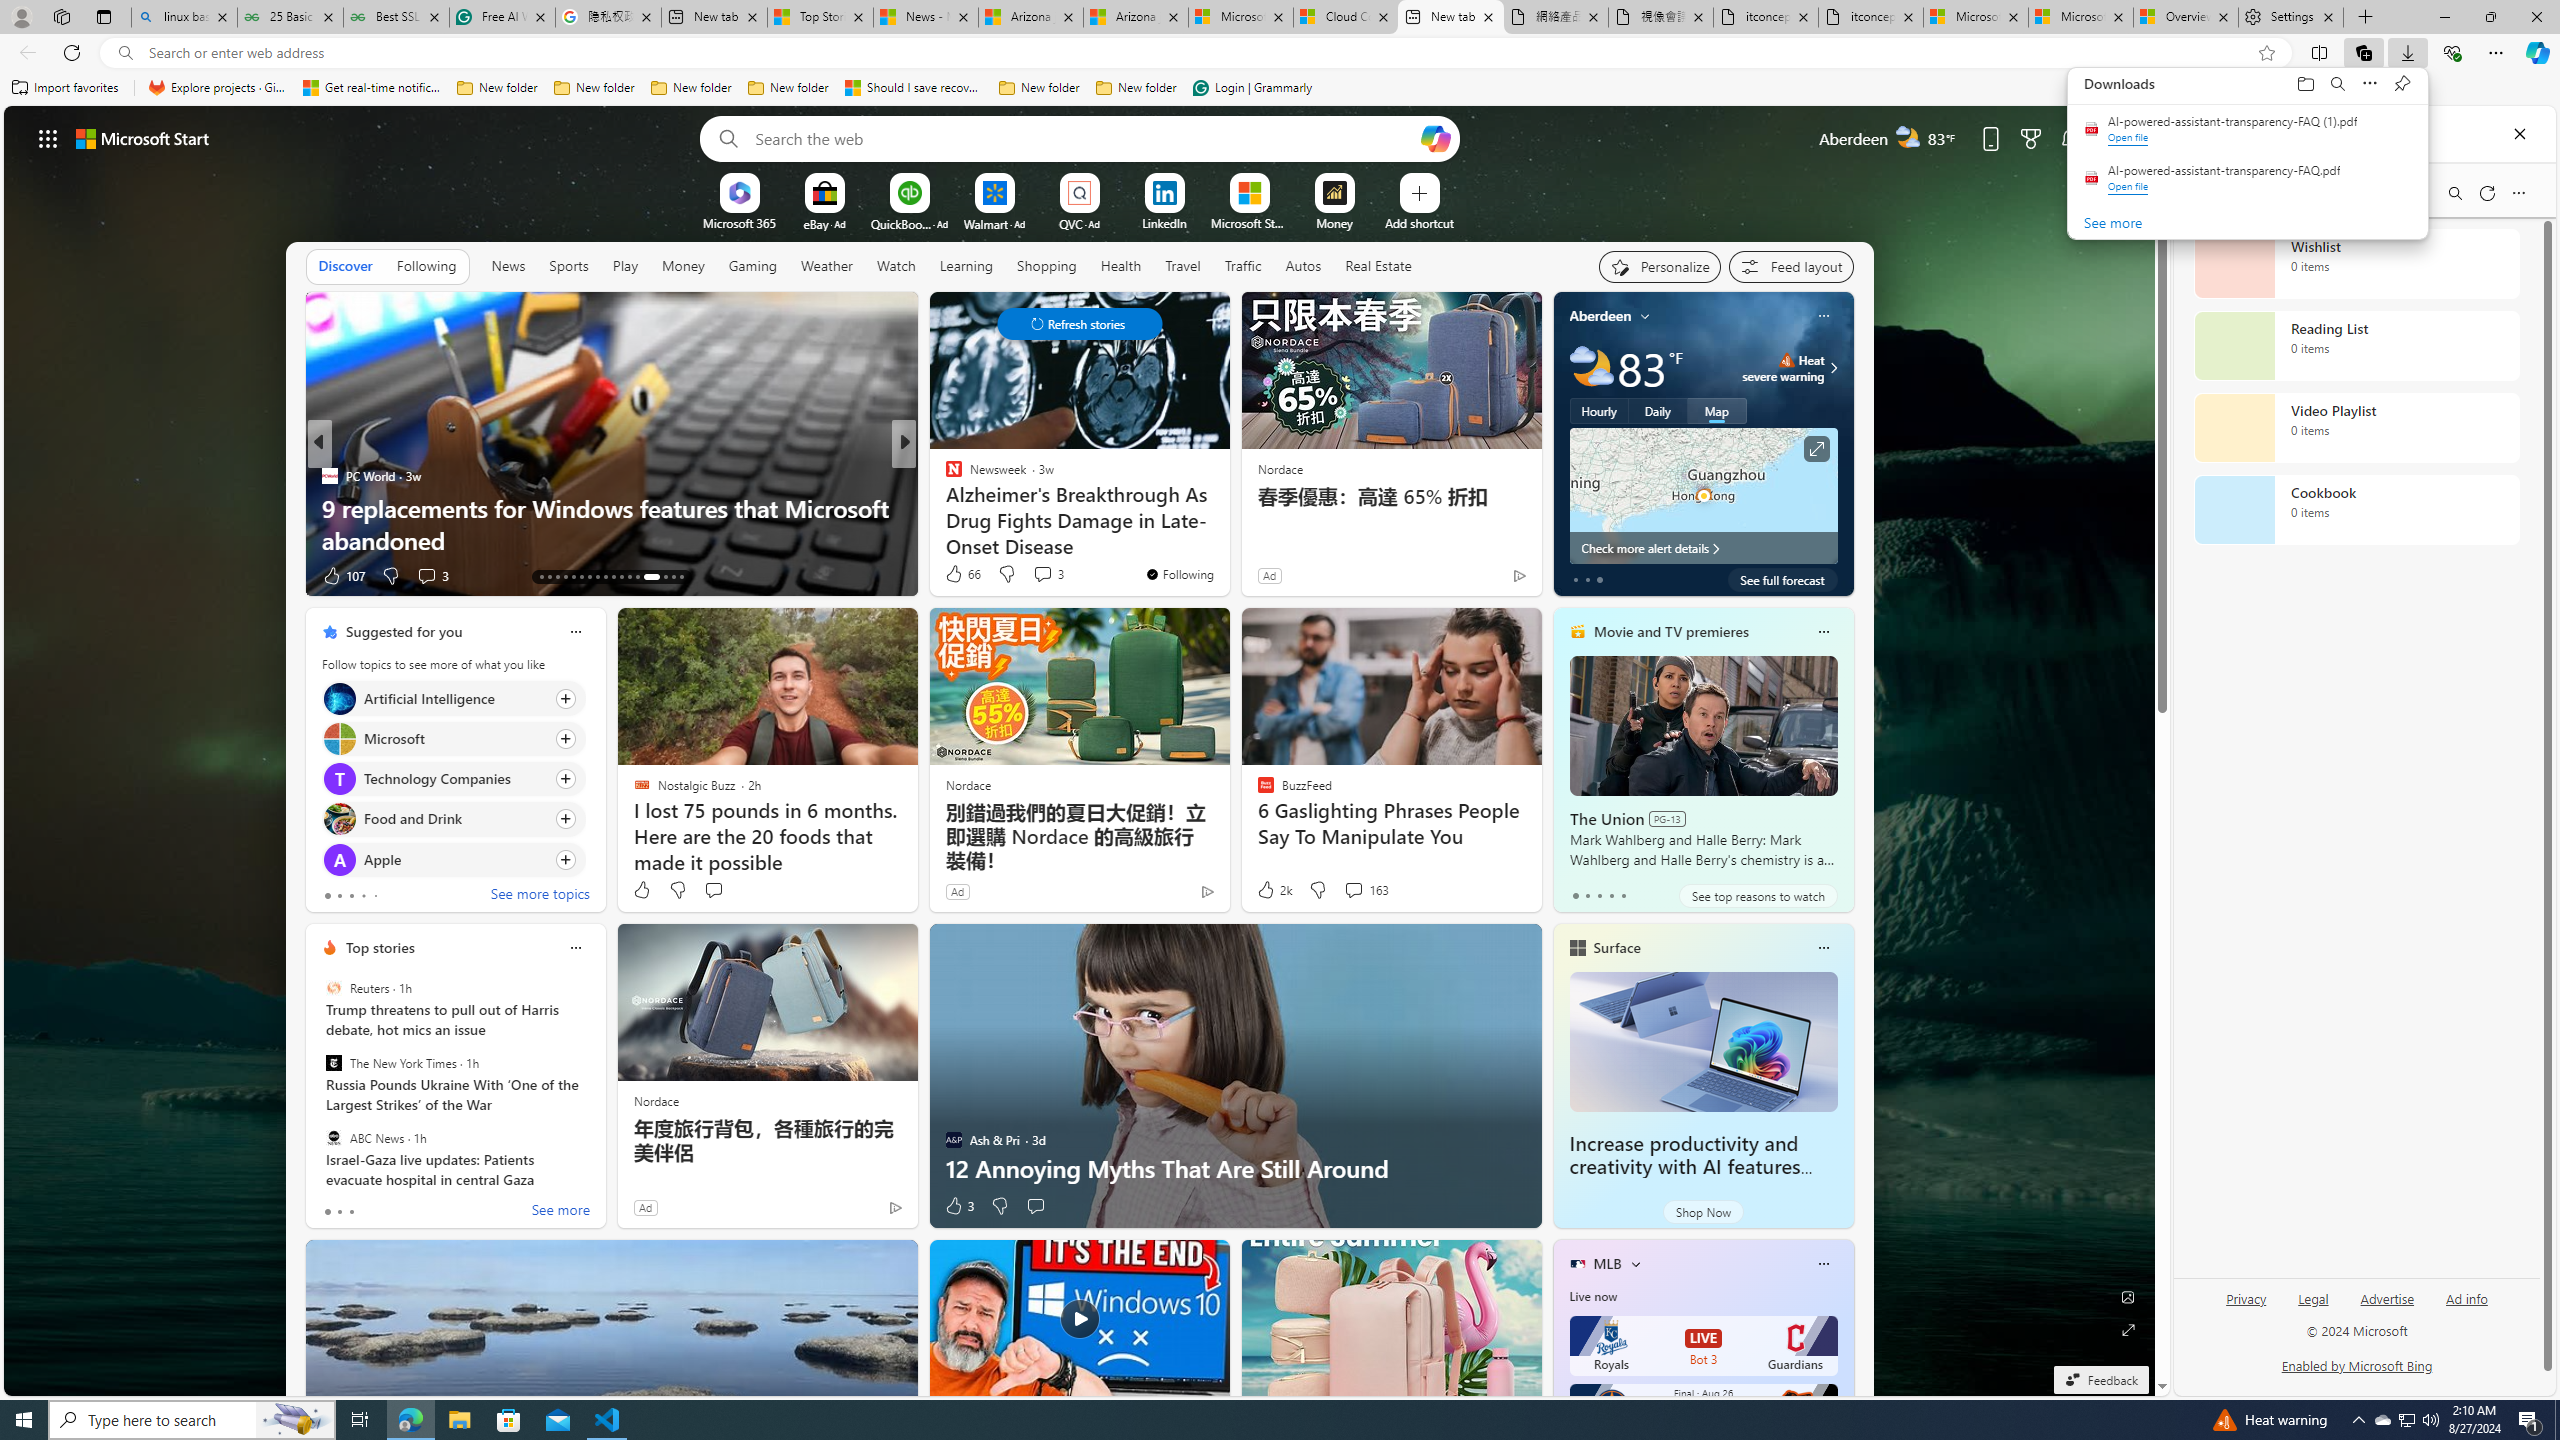 The height and width of the screenshot is (1440, 2560). Describe the element at coordinates (665, 577) in the screenshot. I see `AutomationID: tab-27` at that location.